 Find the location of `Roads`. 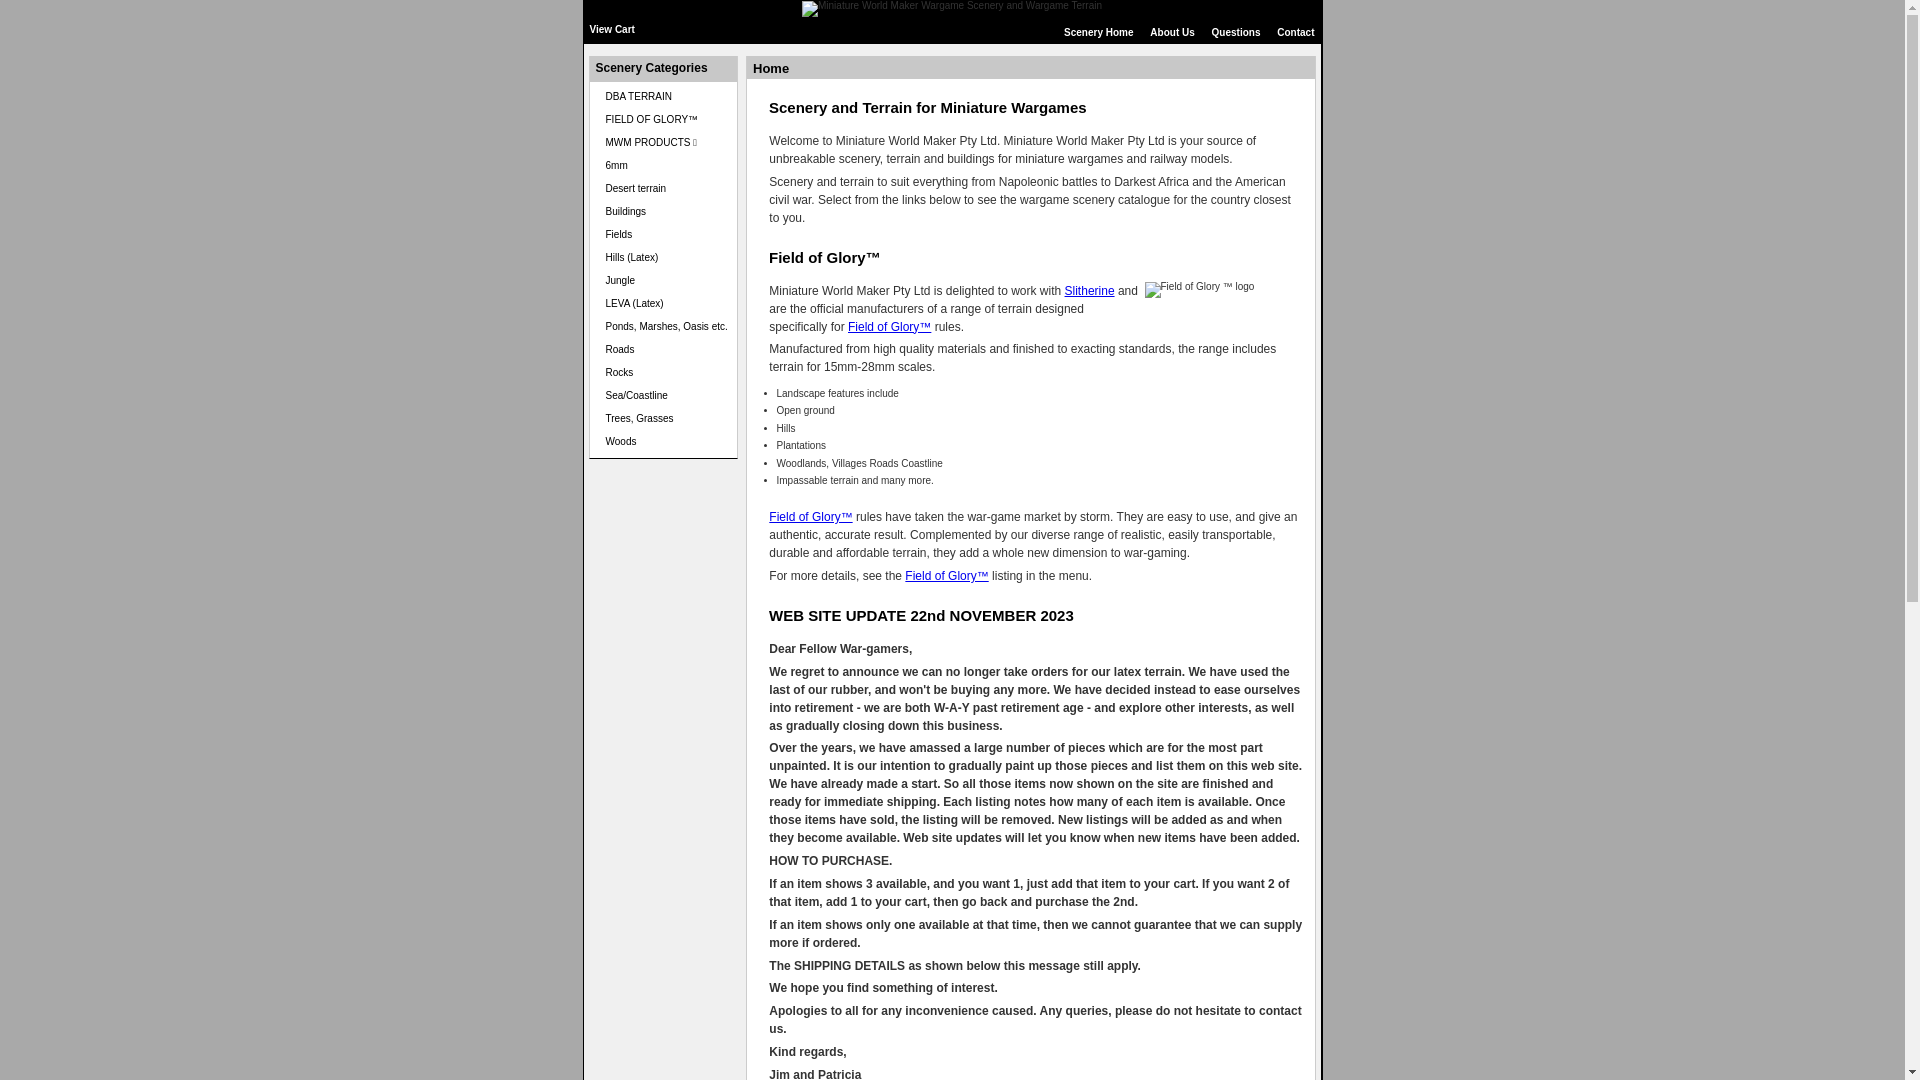

Roads is located at coordinates (620, 350).